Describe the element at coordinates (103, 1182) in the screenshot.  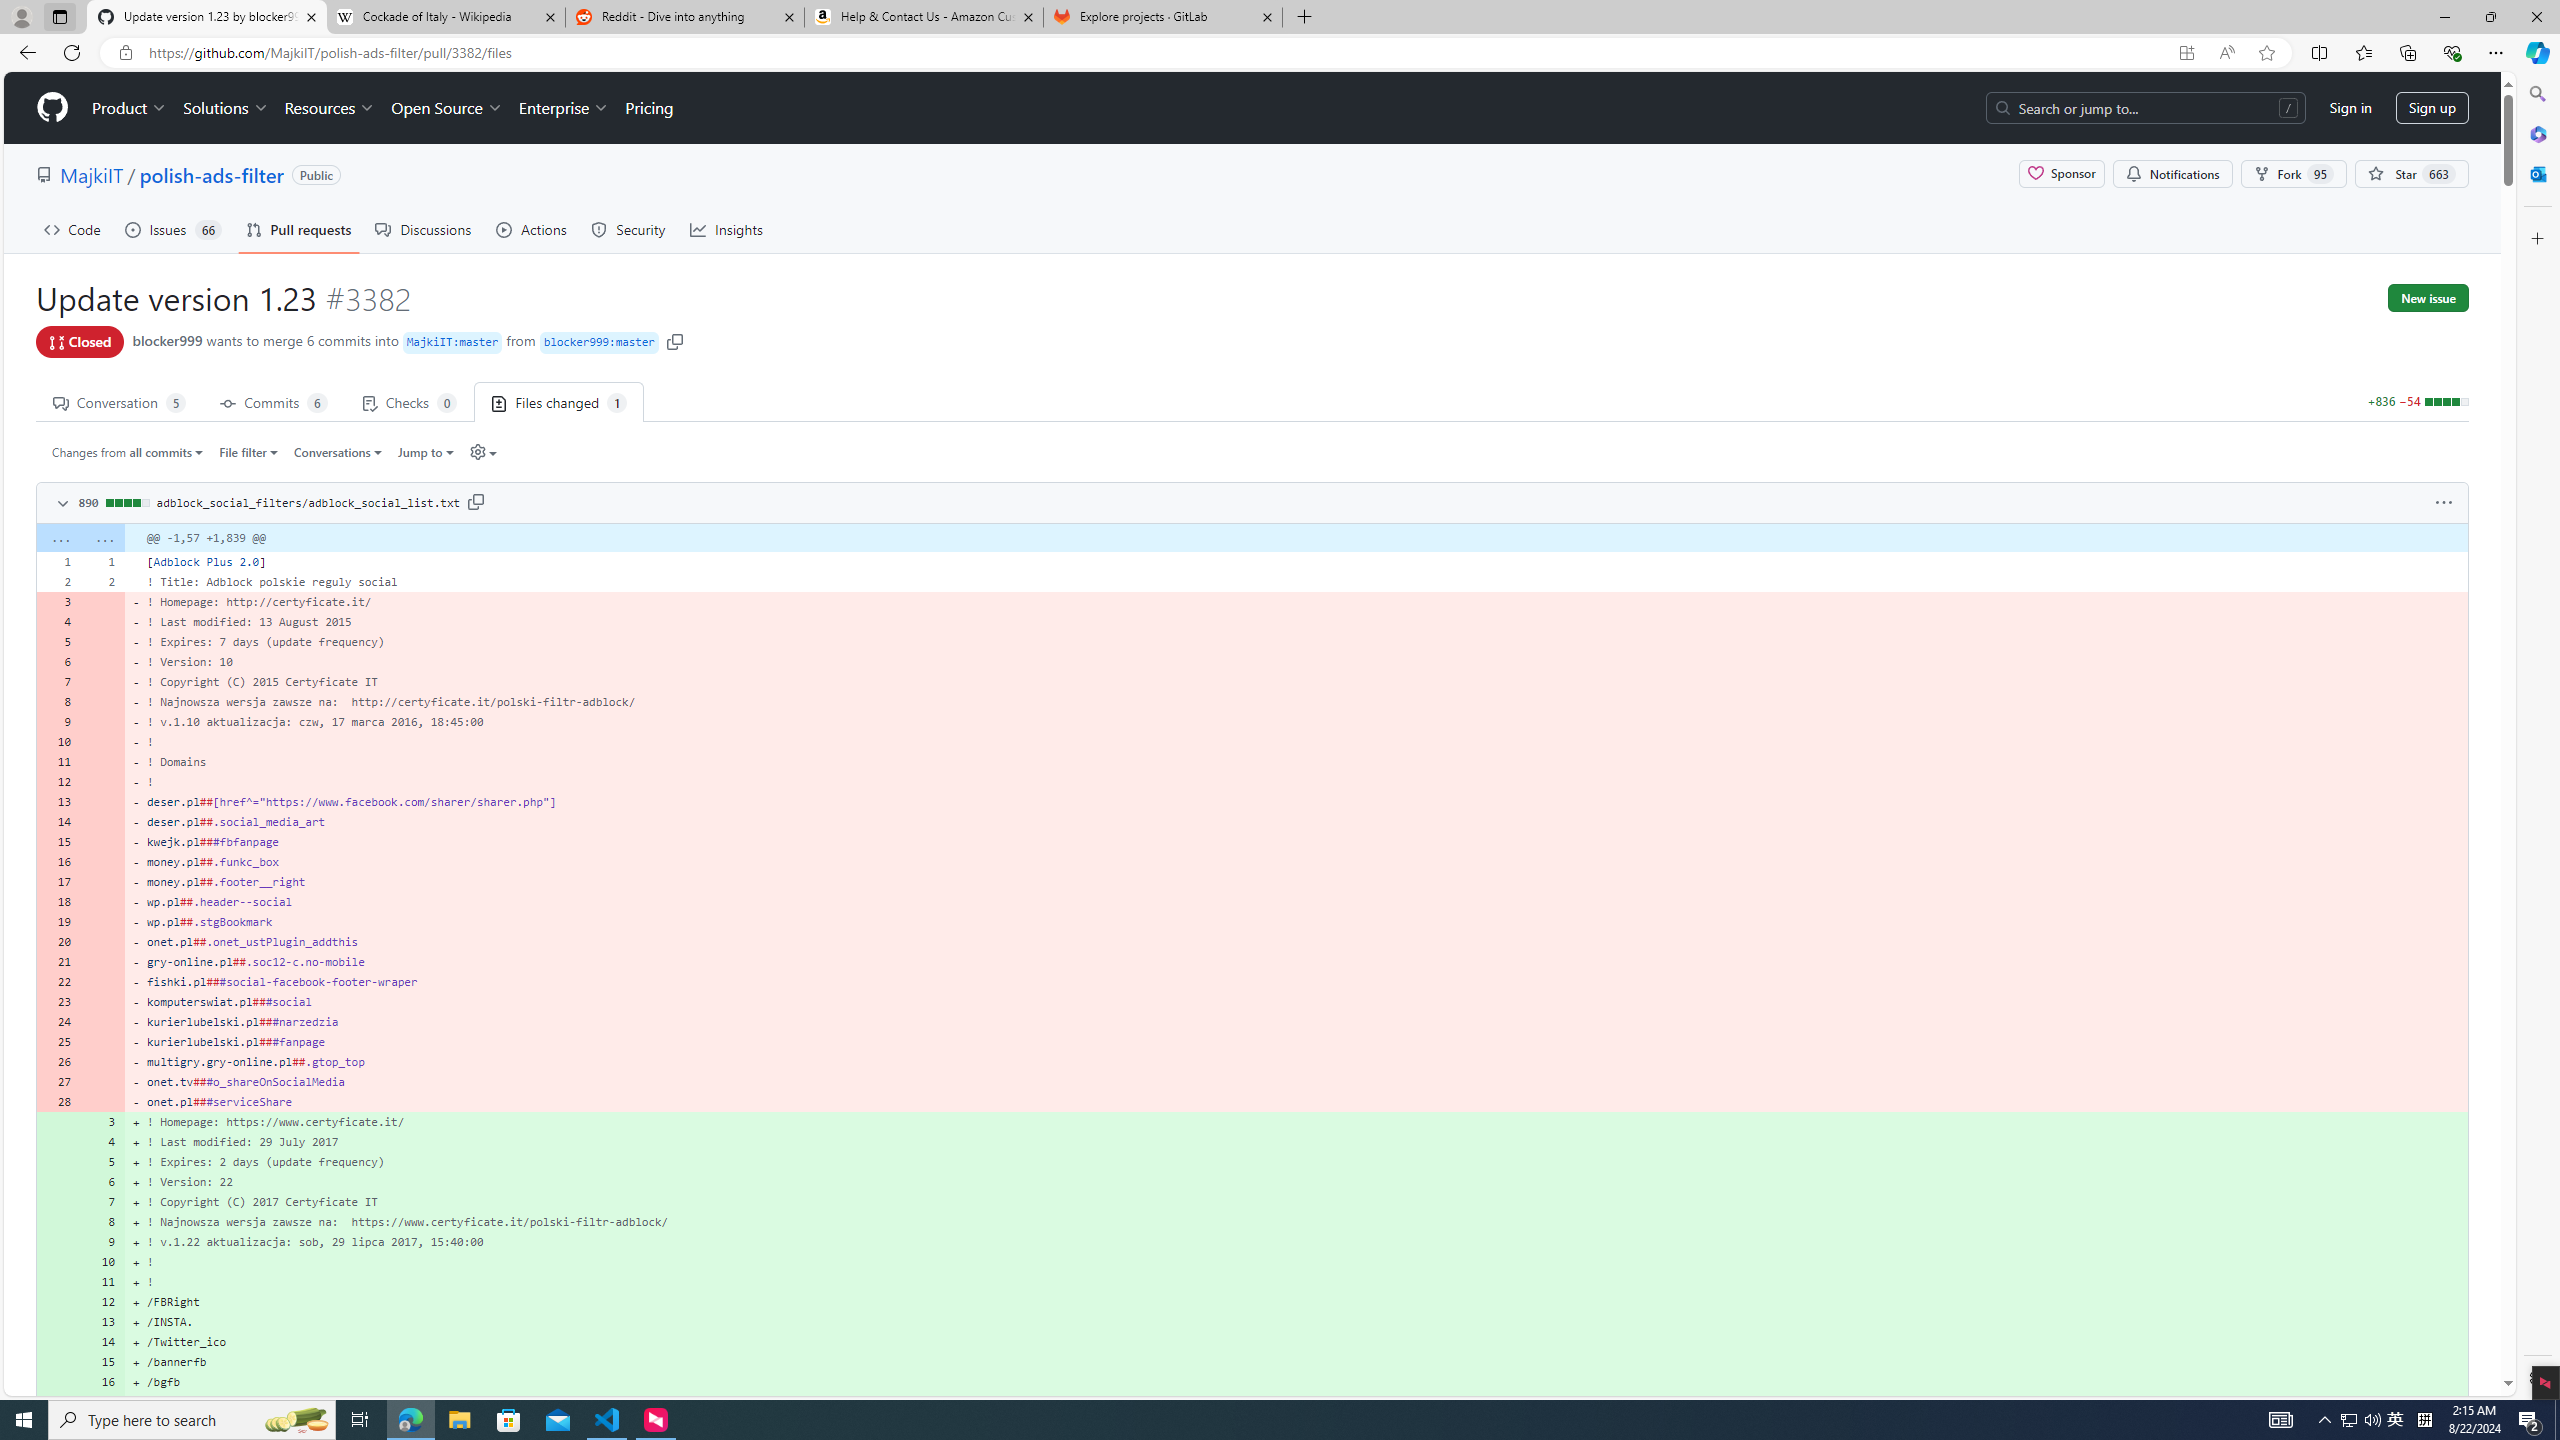
I see `6` at that location.